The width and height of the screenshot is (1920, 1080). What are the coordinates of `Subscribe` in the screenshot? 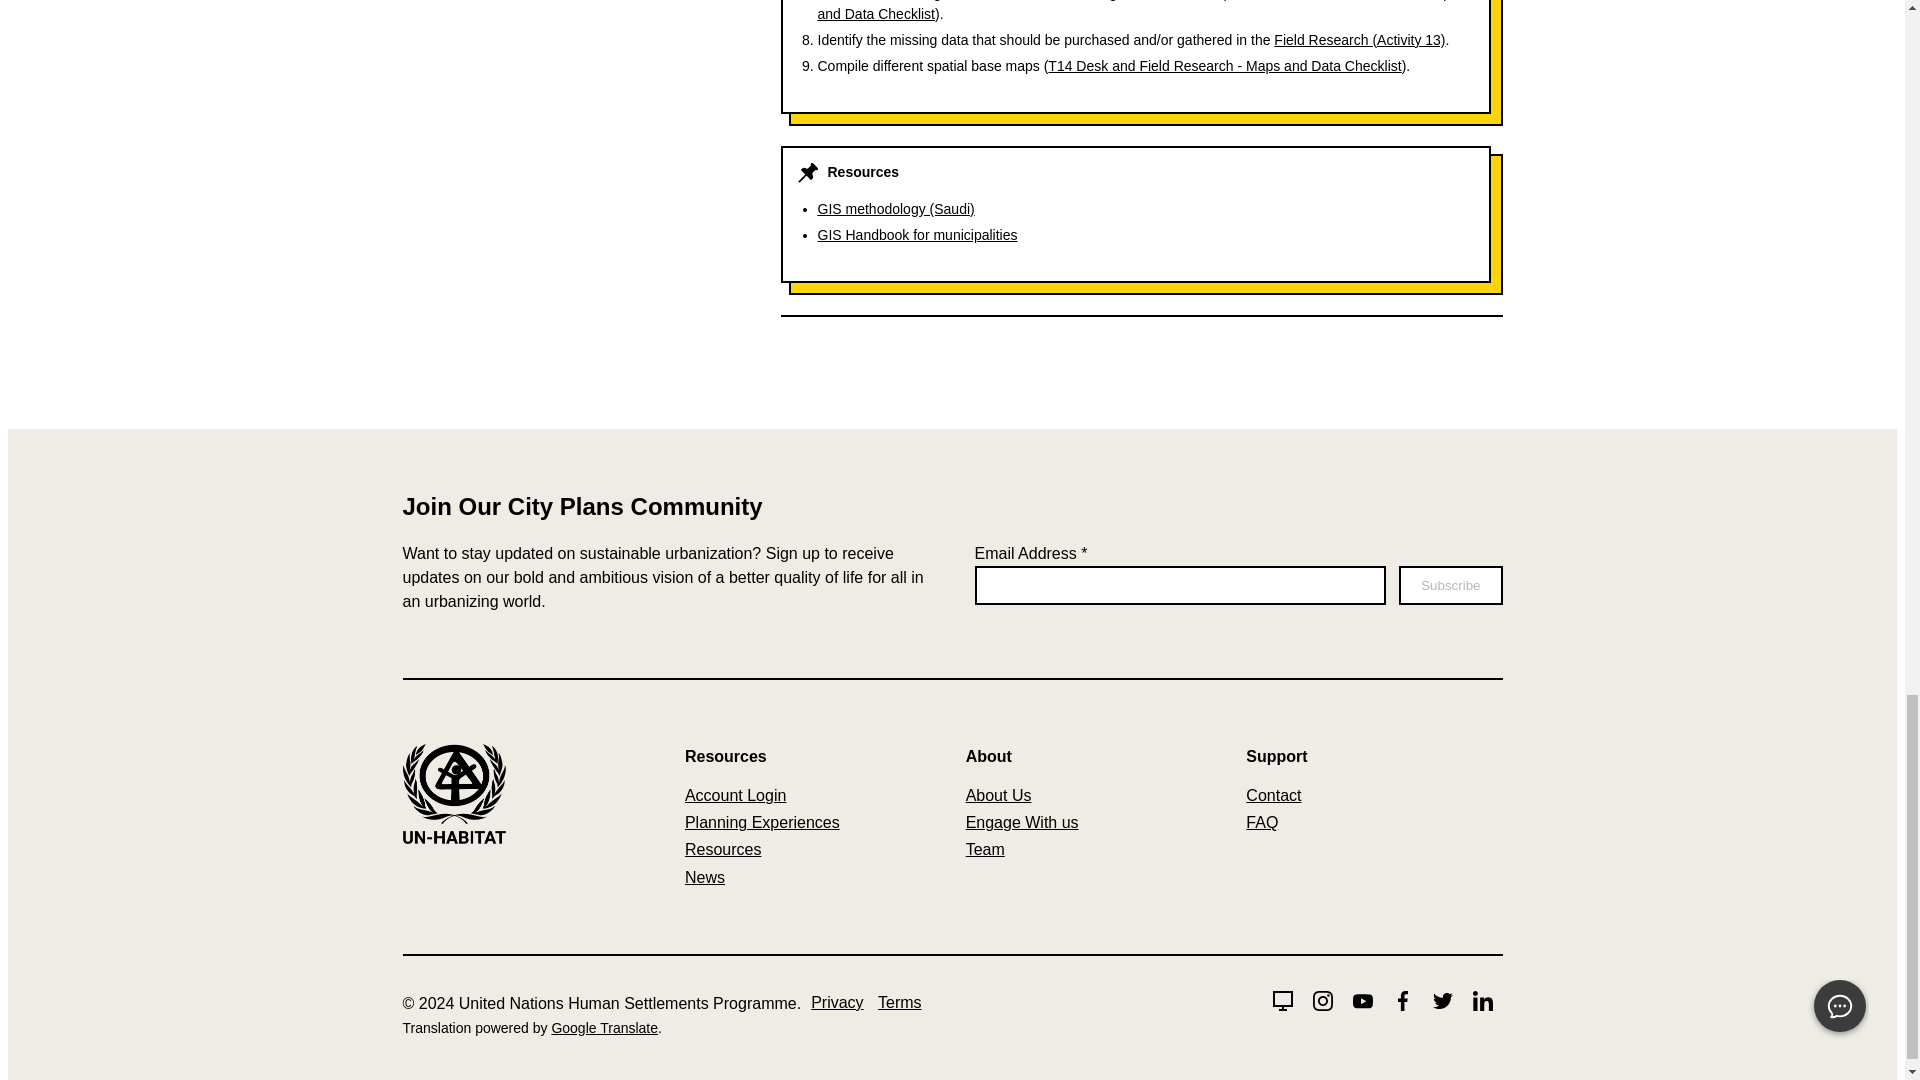 It's located at (1450, 584).